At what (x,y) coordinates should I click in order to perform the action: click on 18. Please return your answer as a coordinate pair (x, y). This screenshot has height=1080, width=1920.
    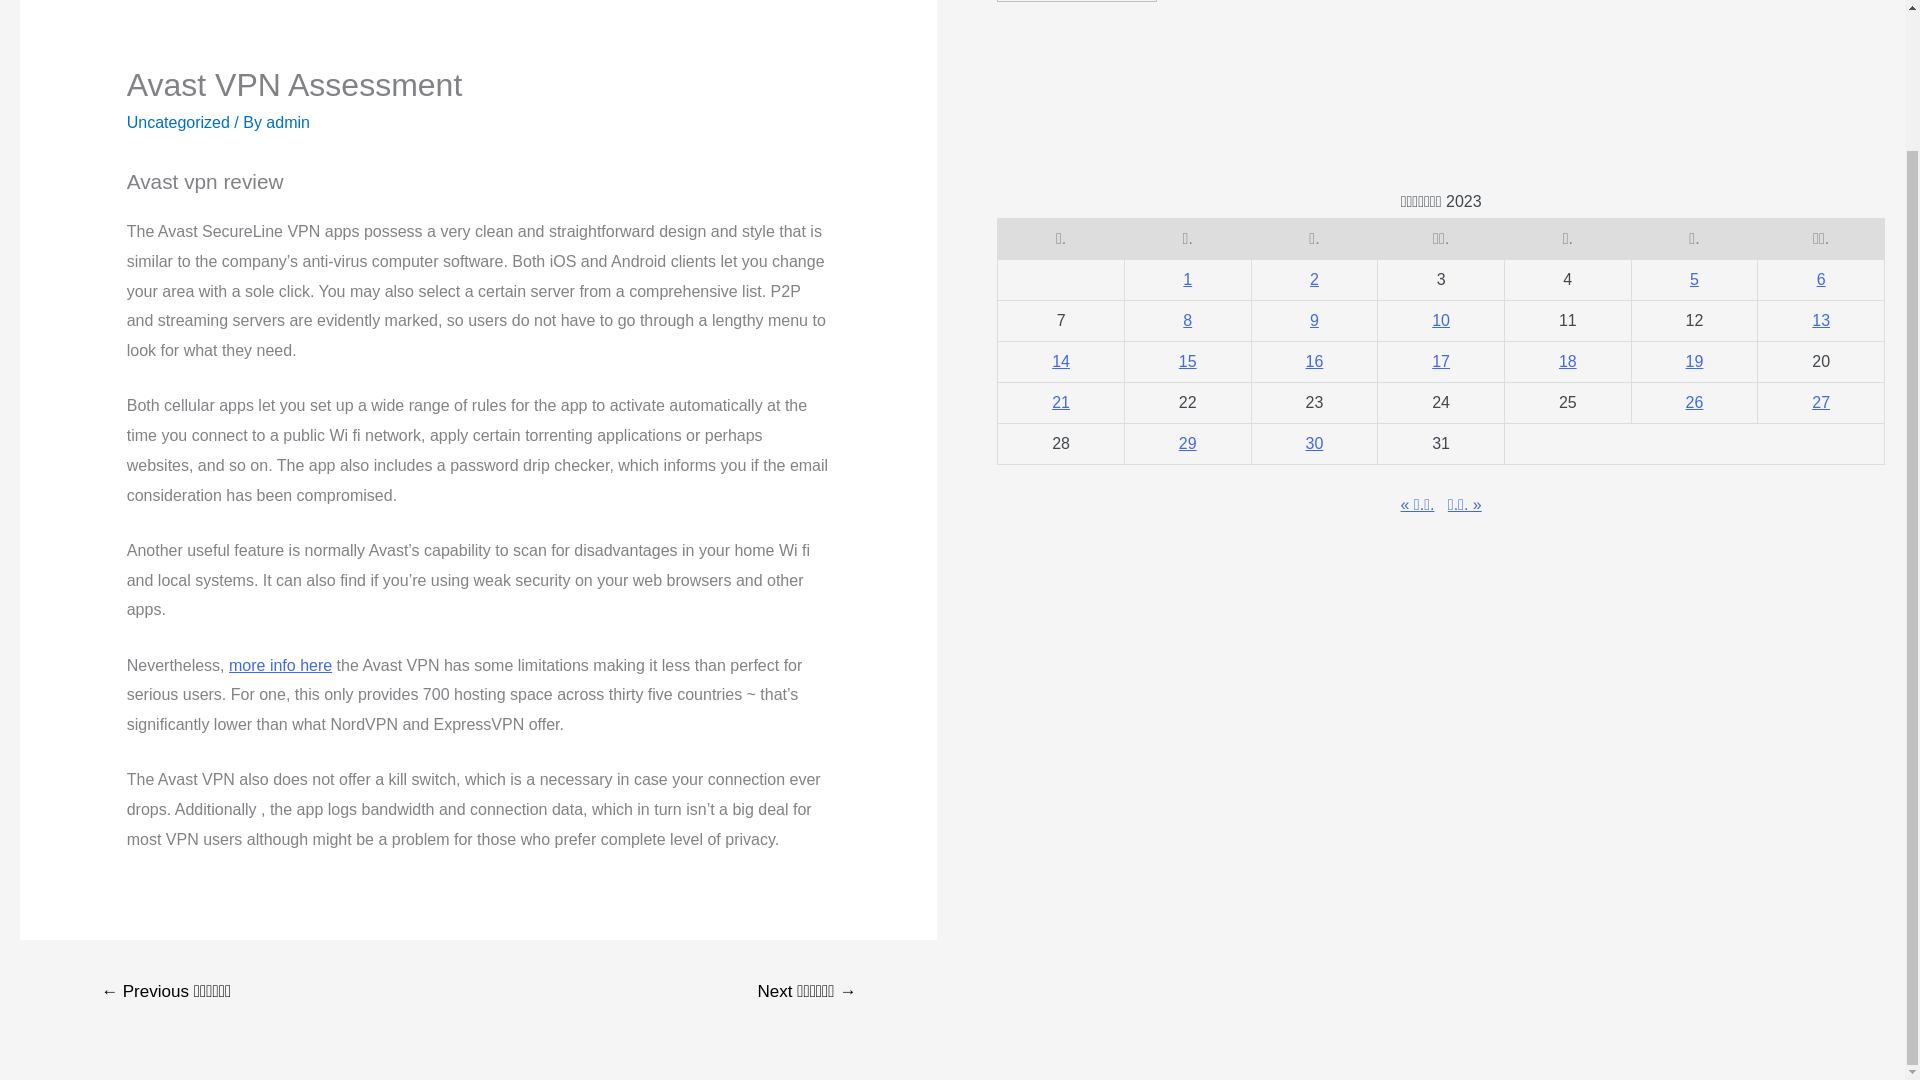
    Looking at the image, I should click on (1568, 362).